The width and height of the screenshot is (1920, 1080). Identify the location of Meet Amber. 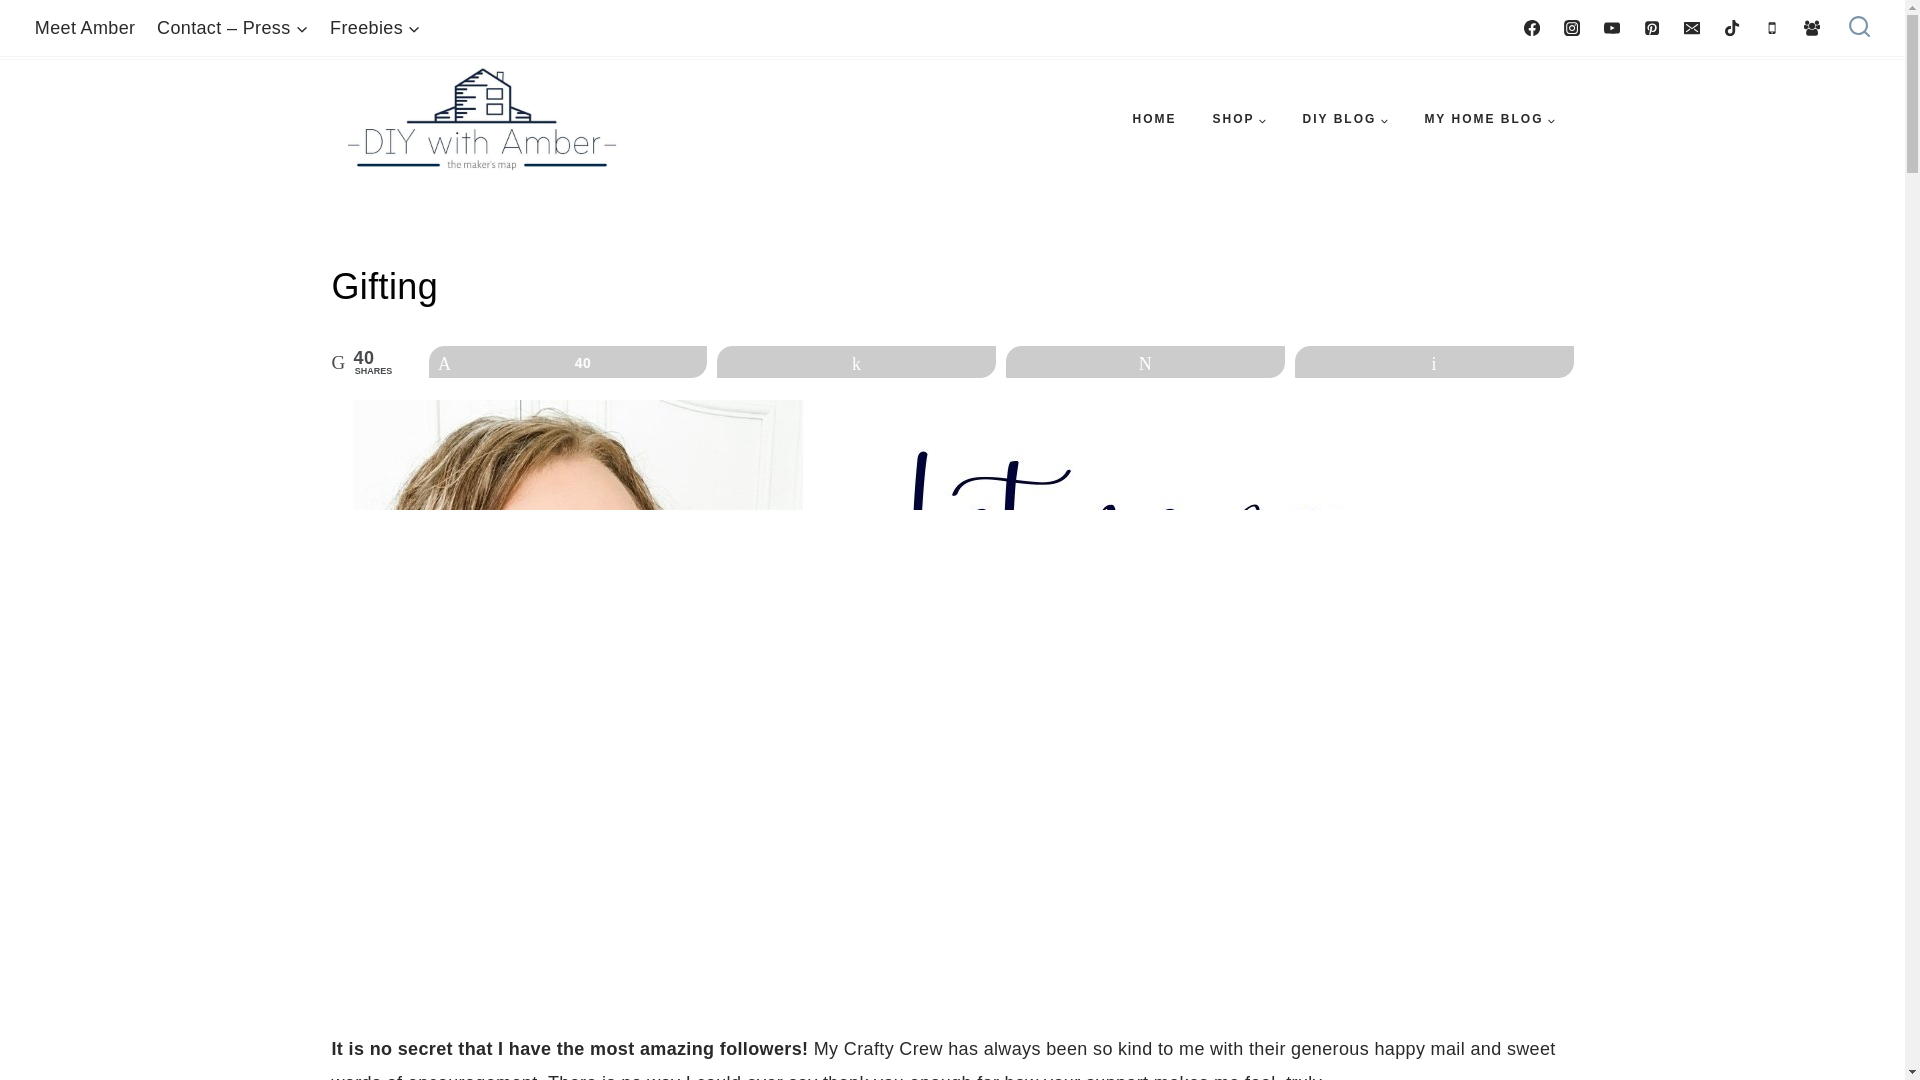
(84, 28).